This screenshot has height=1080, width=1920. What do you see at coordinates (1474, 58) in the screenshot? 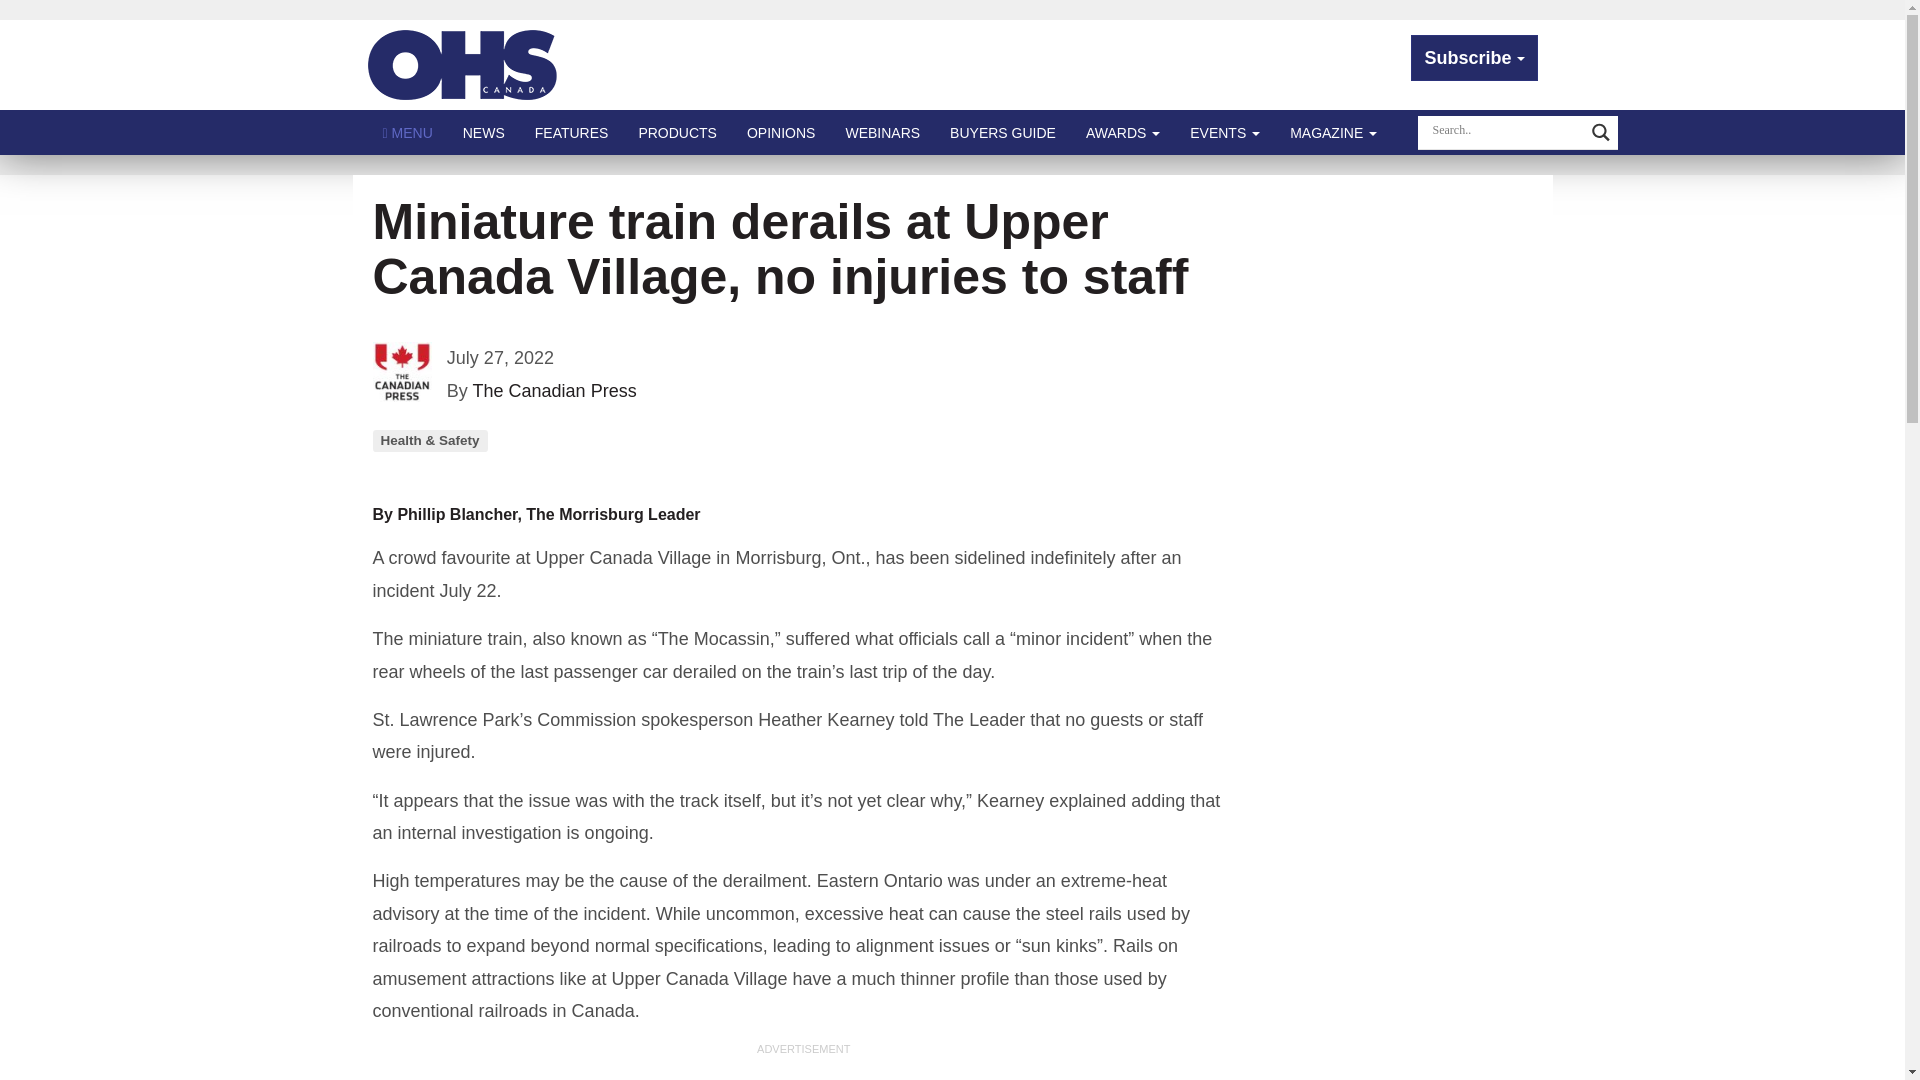
I see `Subscribe` at bounding box center [1474, 58].